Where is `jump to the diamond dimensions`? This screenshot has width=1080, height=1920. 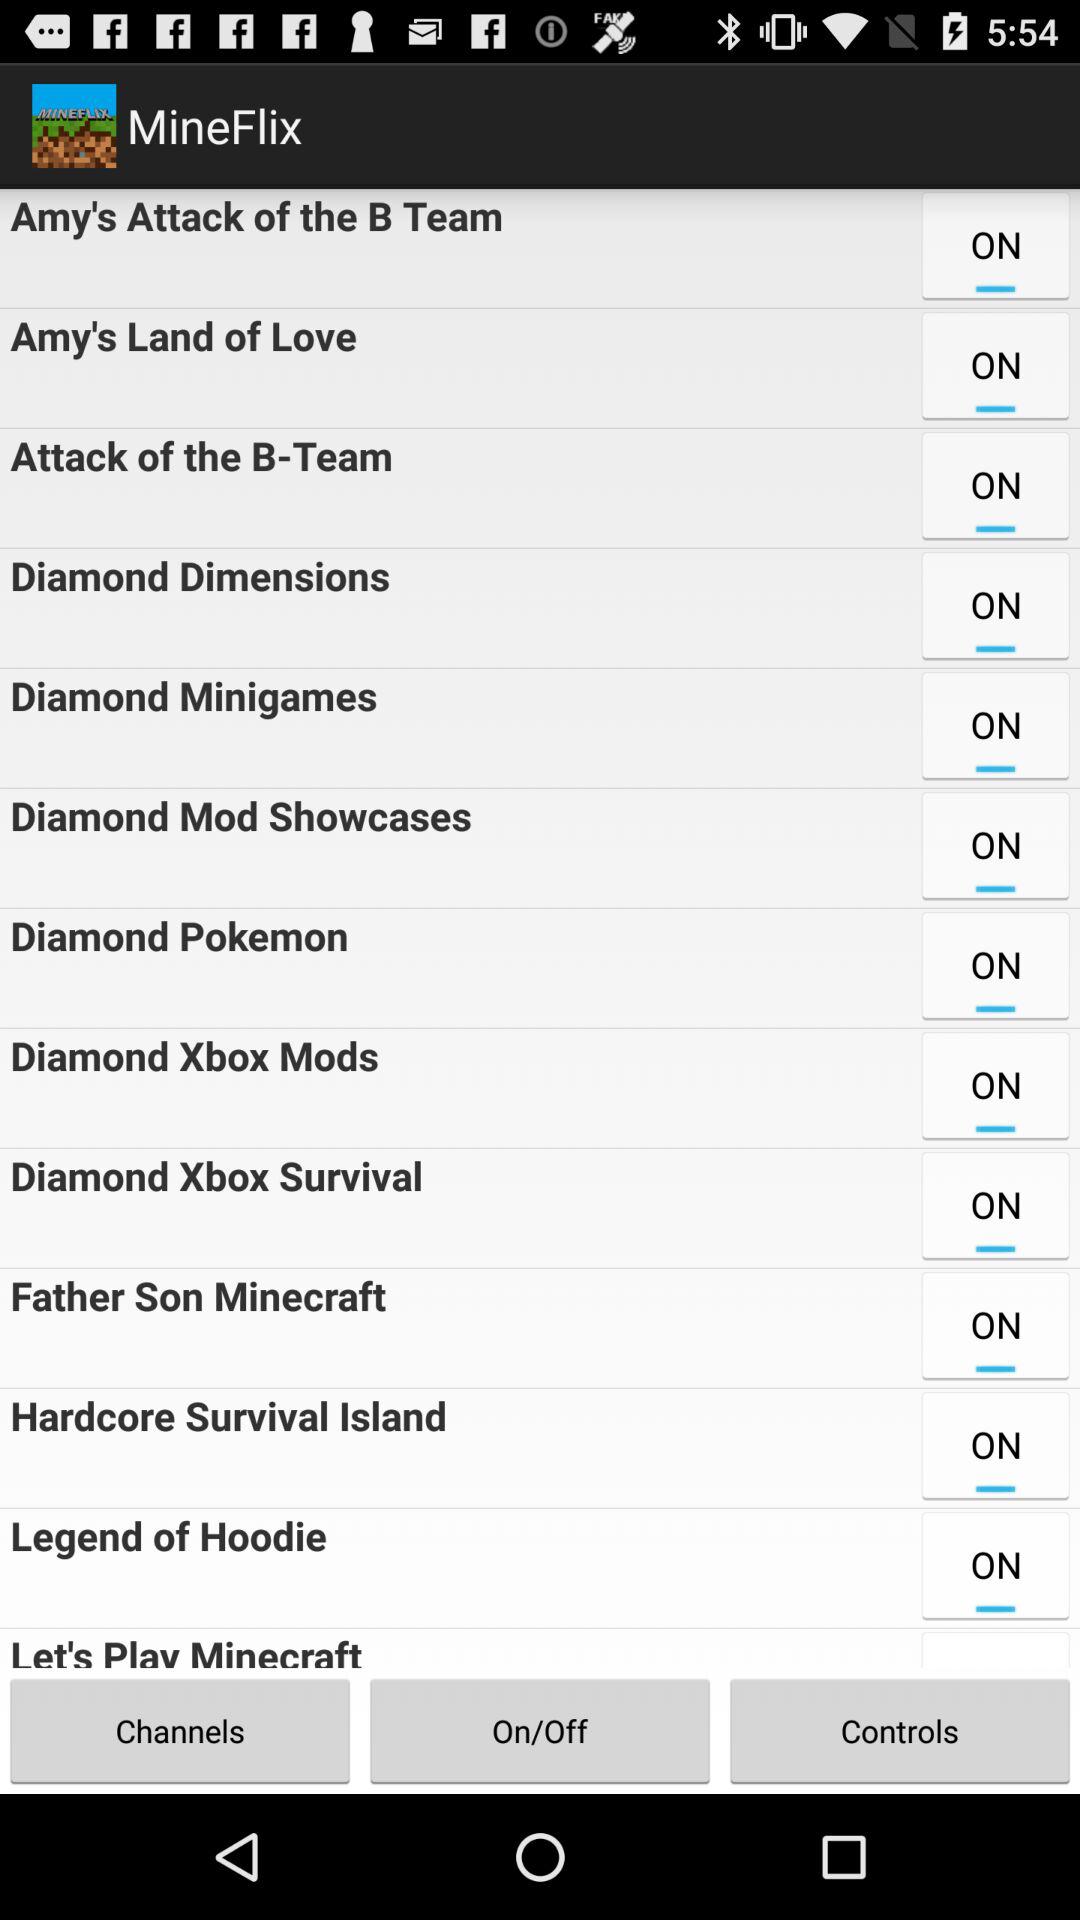
jump to the diamond dimensions is located at coordinates (194, 608).